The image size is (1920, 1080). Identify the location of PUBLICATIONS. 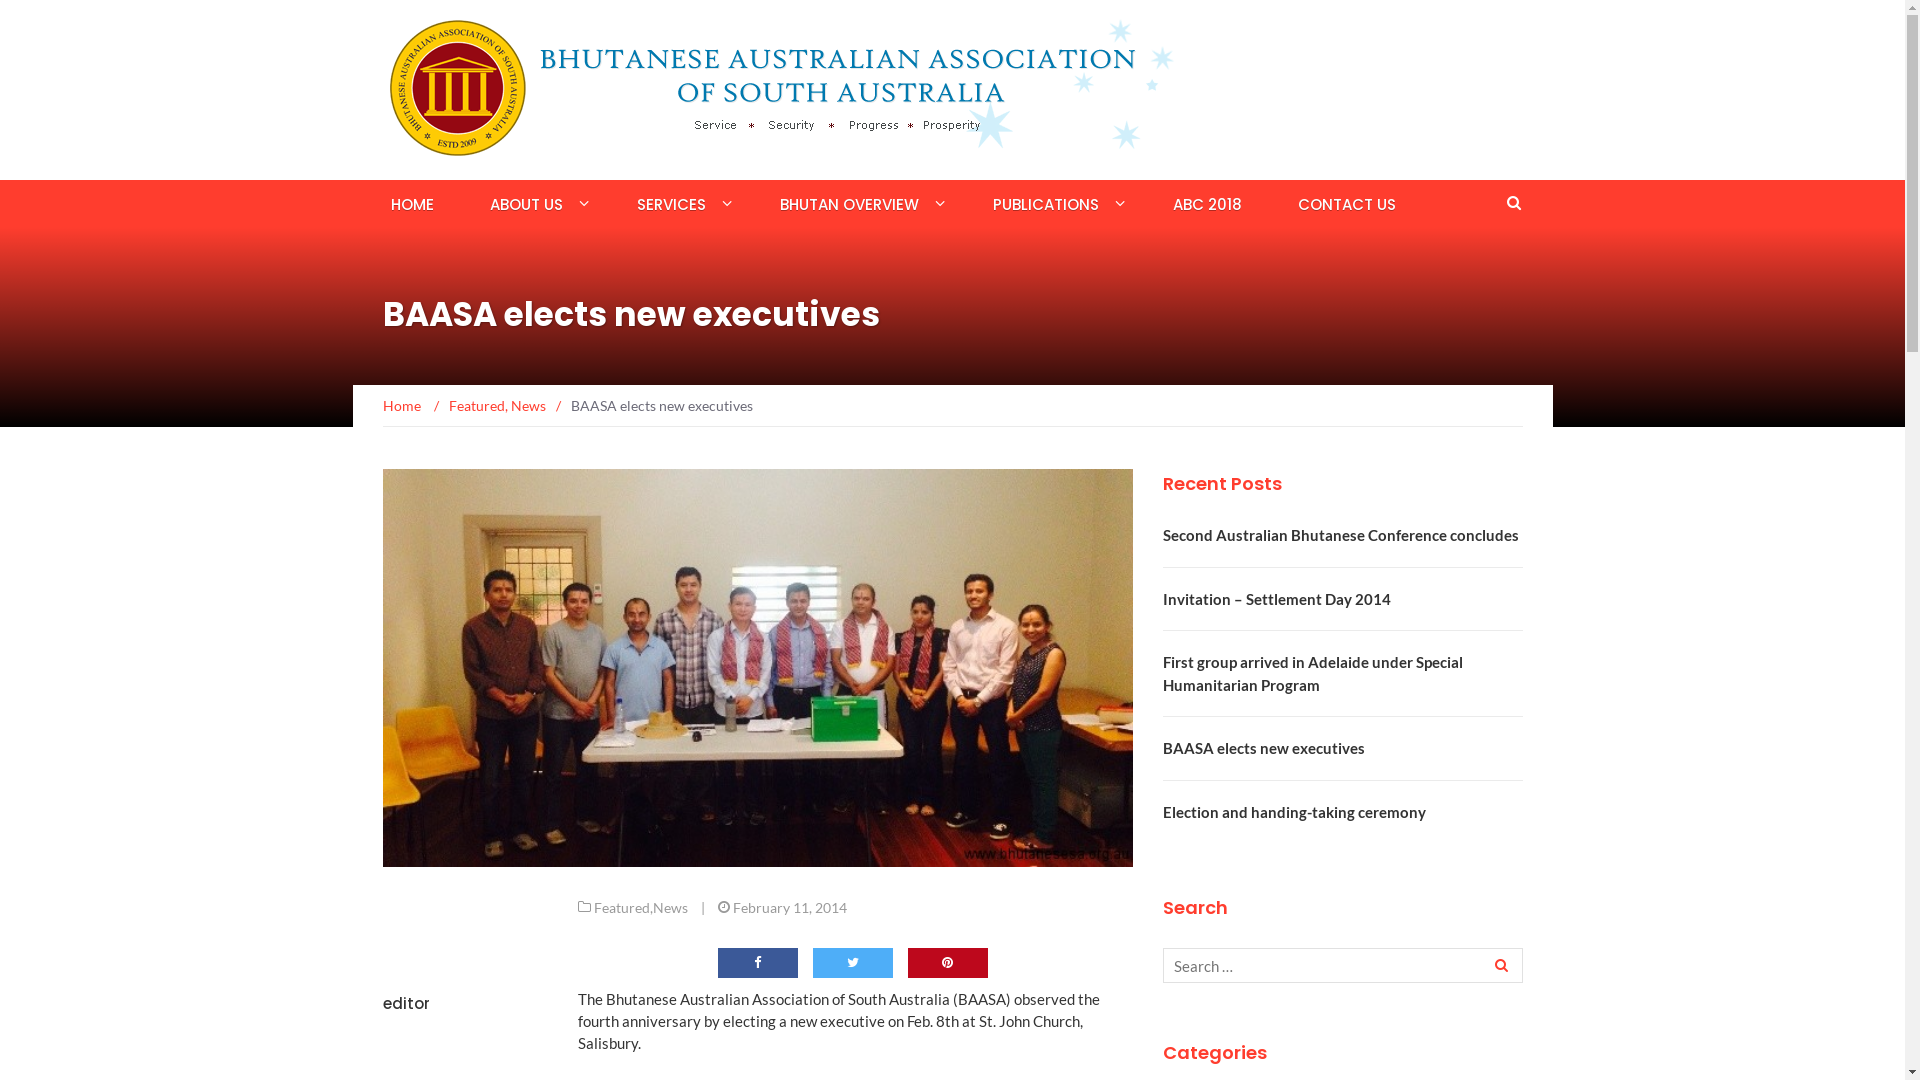
(1044, 204).